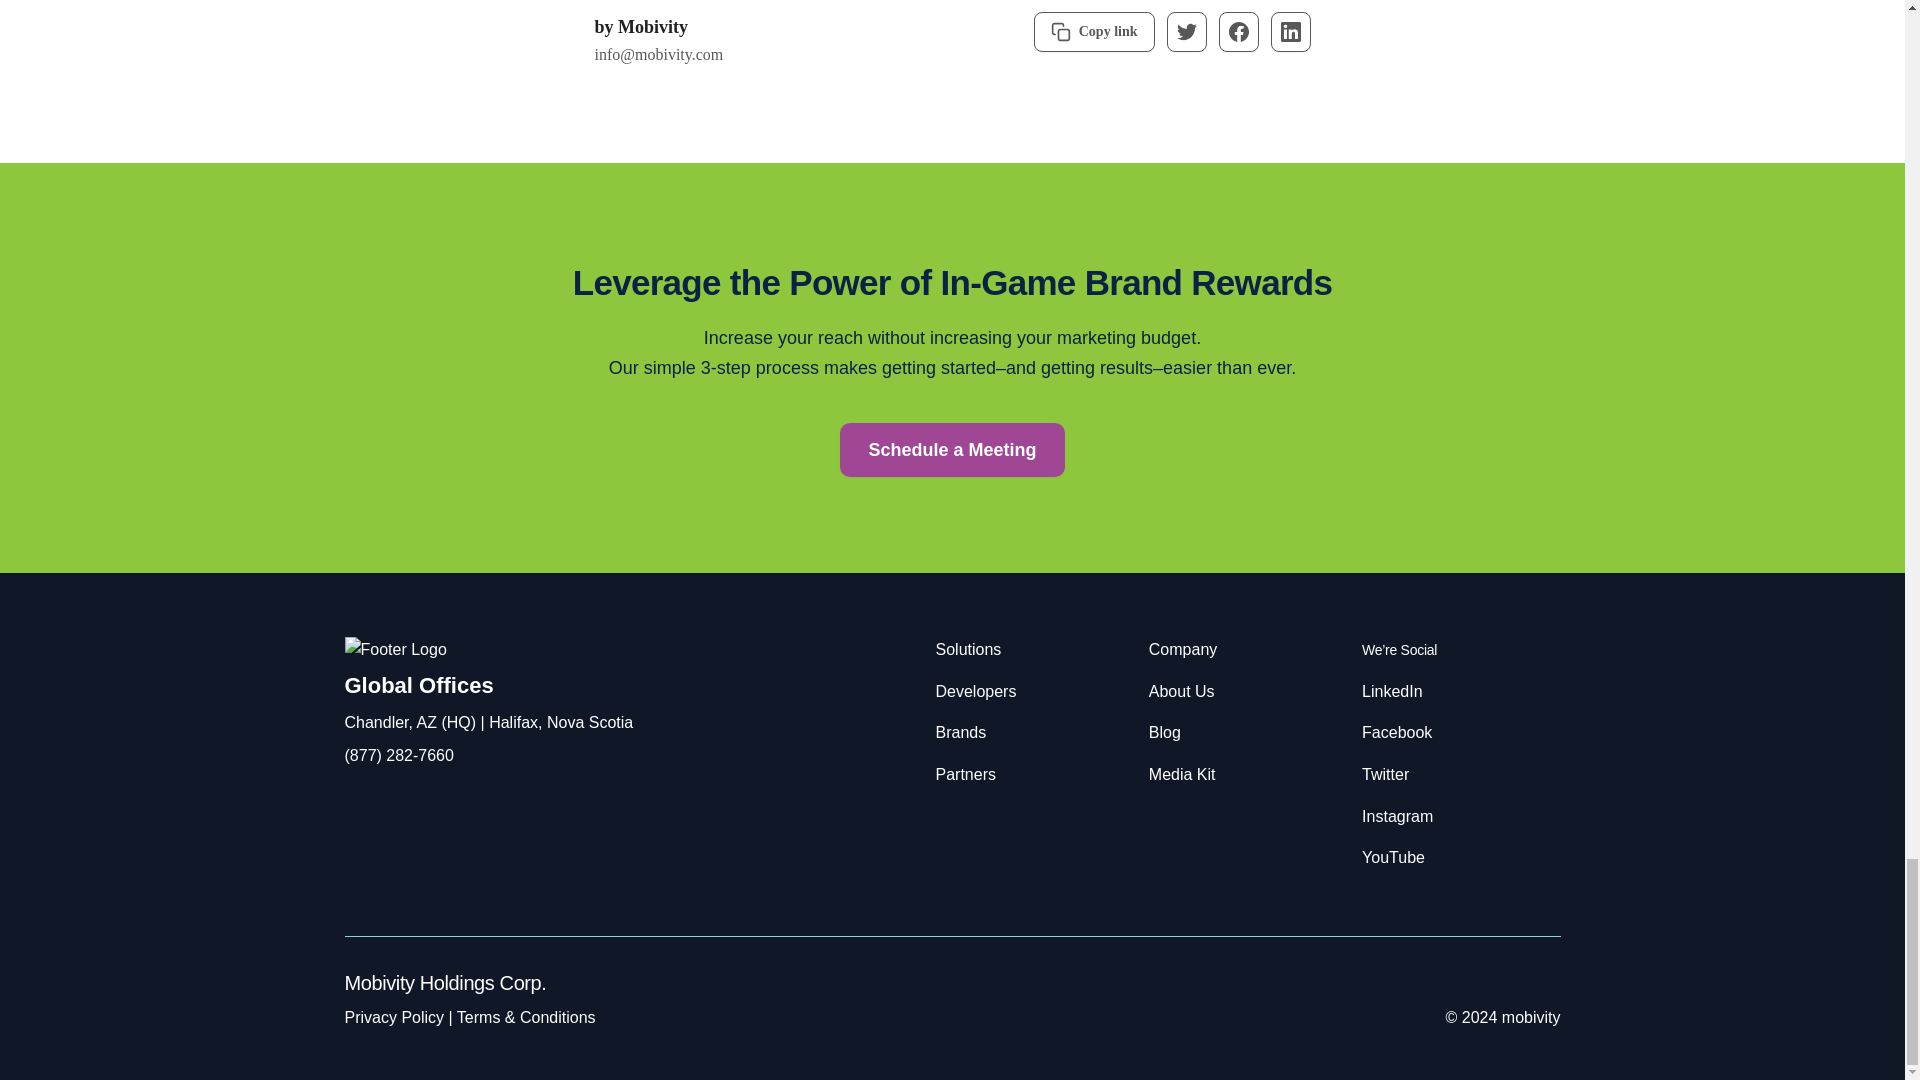 This screenshot has height=1080, width=1920. What do you see at coordinates (952, 450) in the screenshot?
I see `Schedule a Meeting` at bounding box center [952, 450].